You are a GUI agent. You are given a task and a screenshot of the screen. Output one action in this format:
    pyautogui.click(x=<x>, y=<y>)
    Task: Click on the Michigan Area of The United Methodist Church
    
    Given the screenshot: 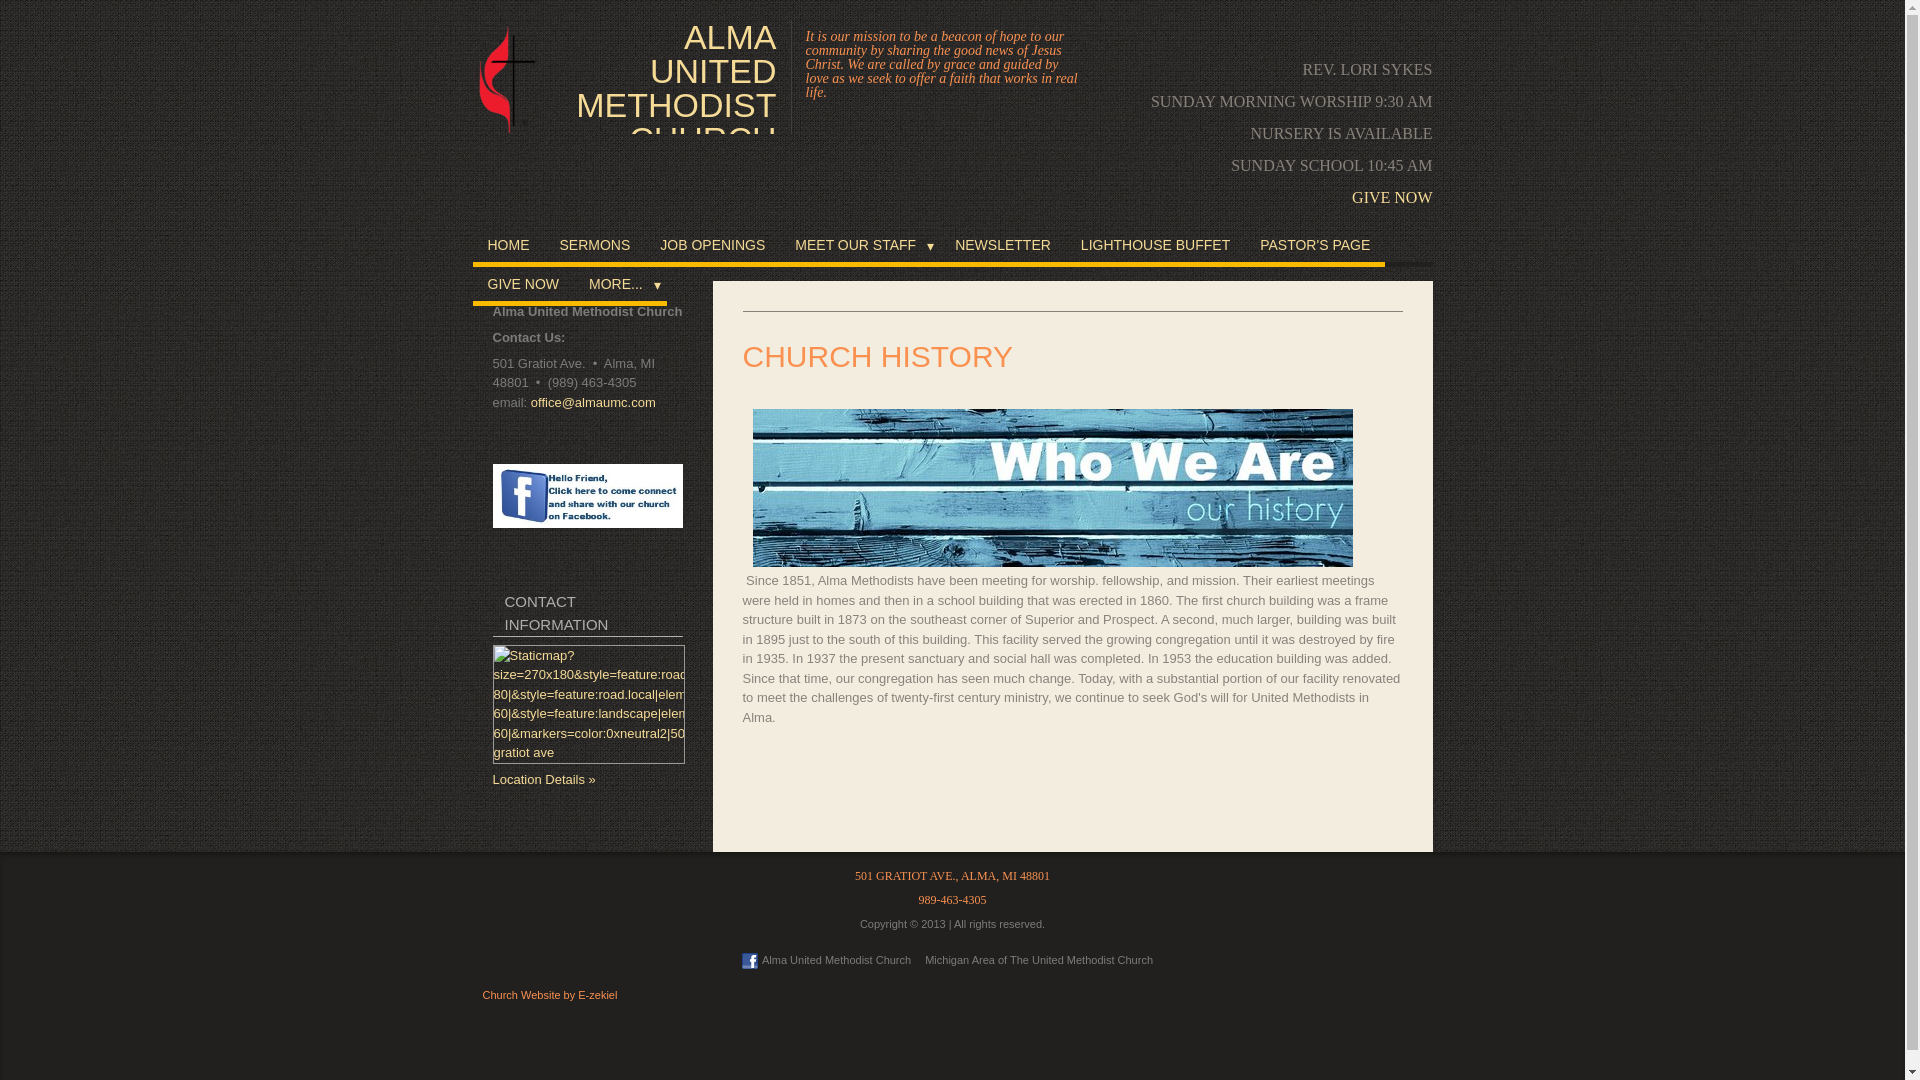 What is the action you would take?
    pyautogui.click(x=1039, y=959)
    